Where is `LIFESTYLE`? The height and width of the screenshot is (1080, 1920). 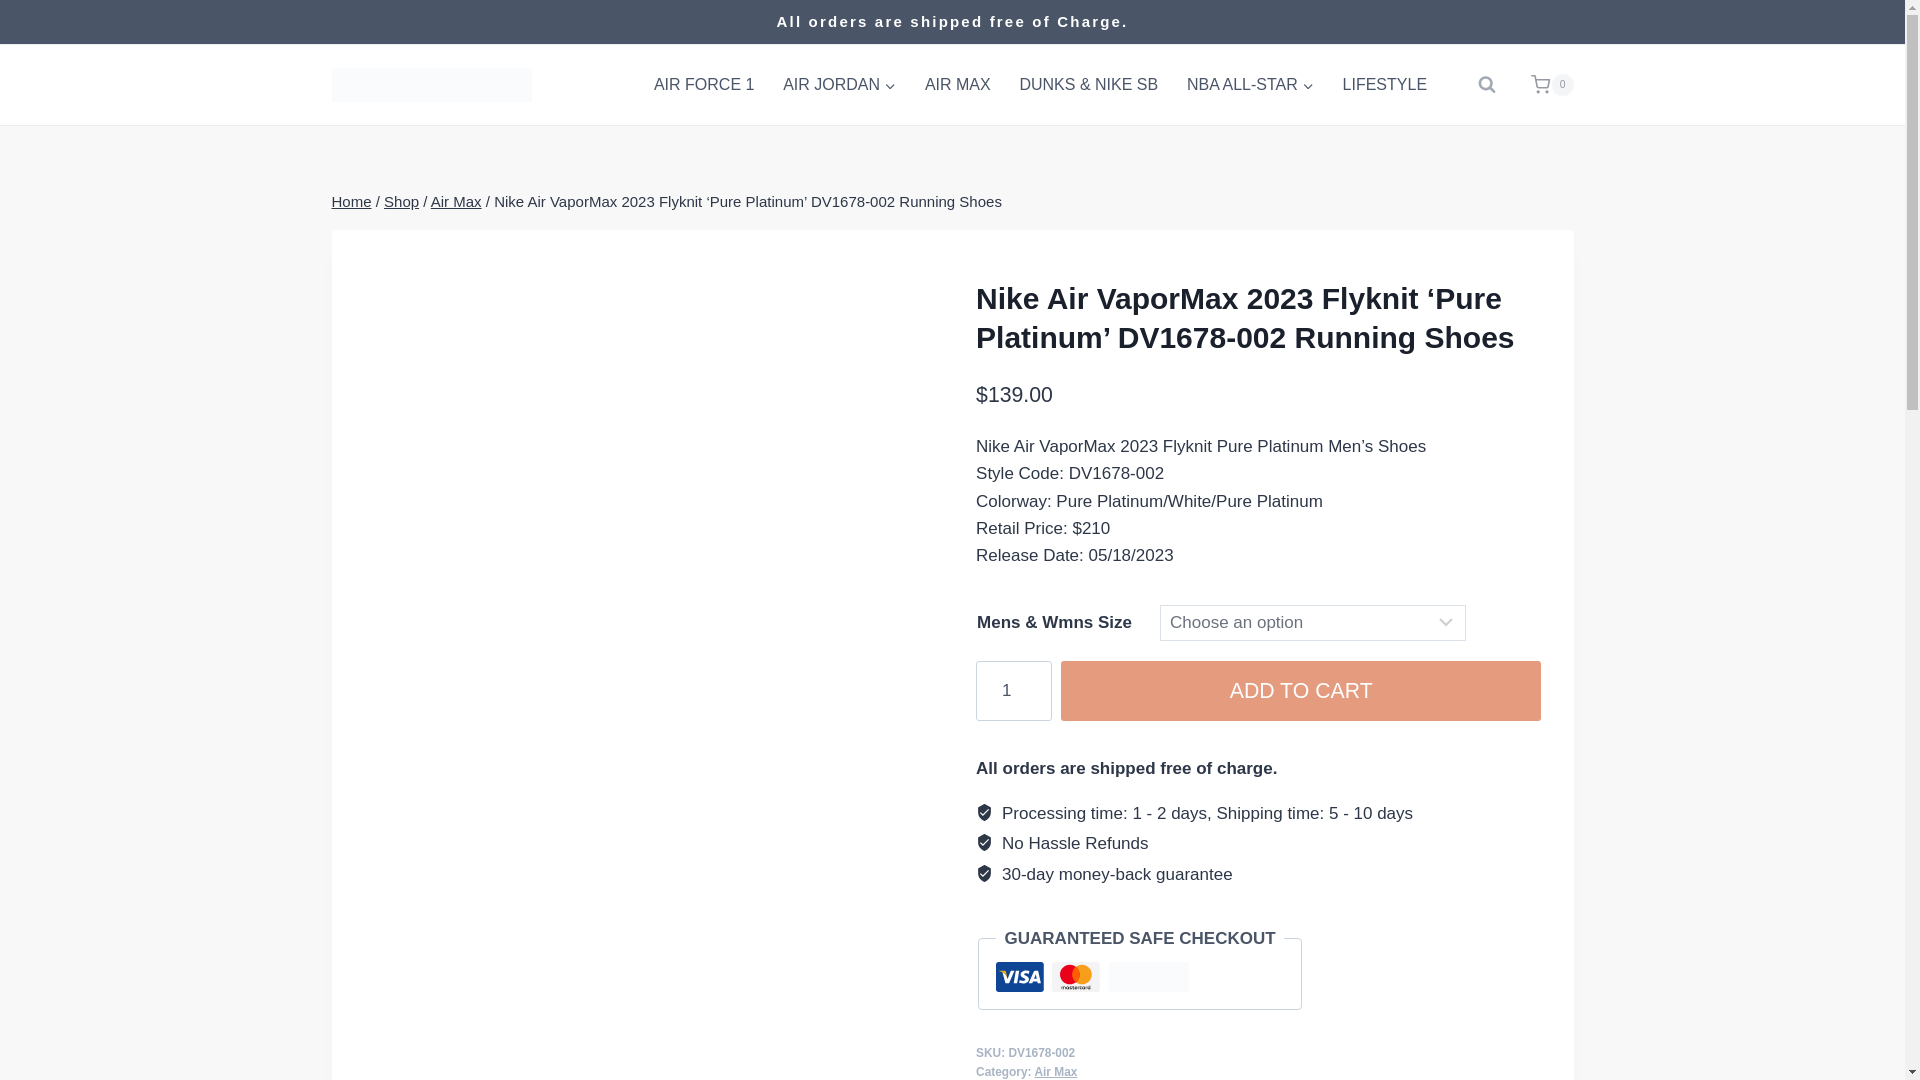 LIFESTYLE is located at coordinates (1384, 85).